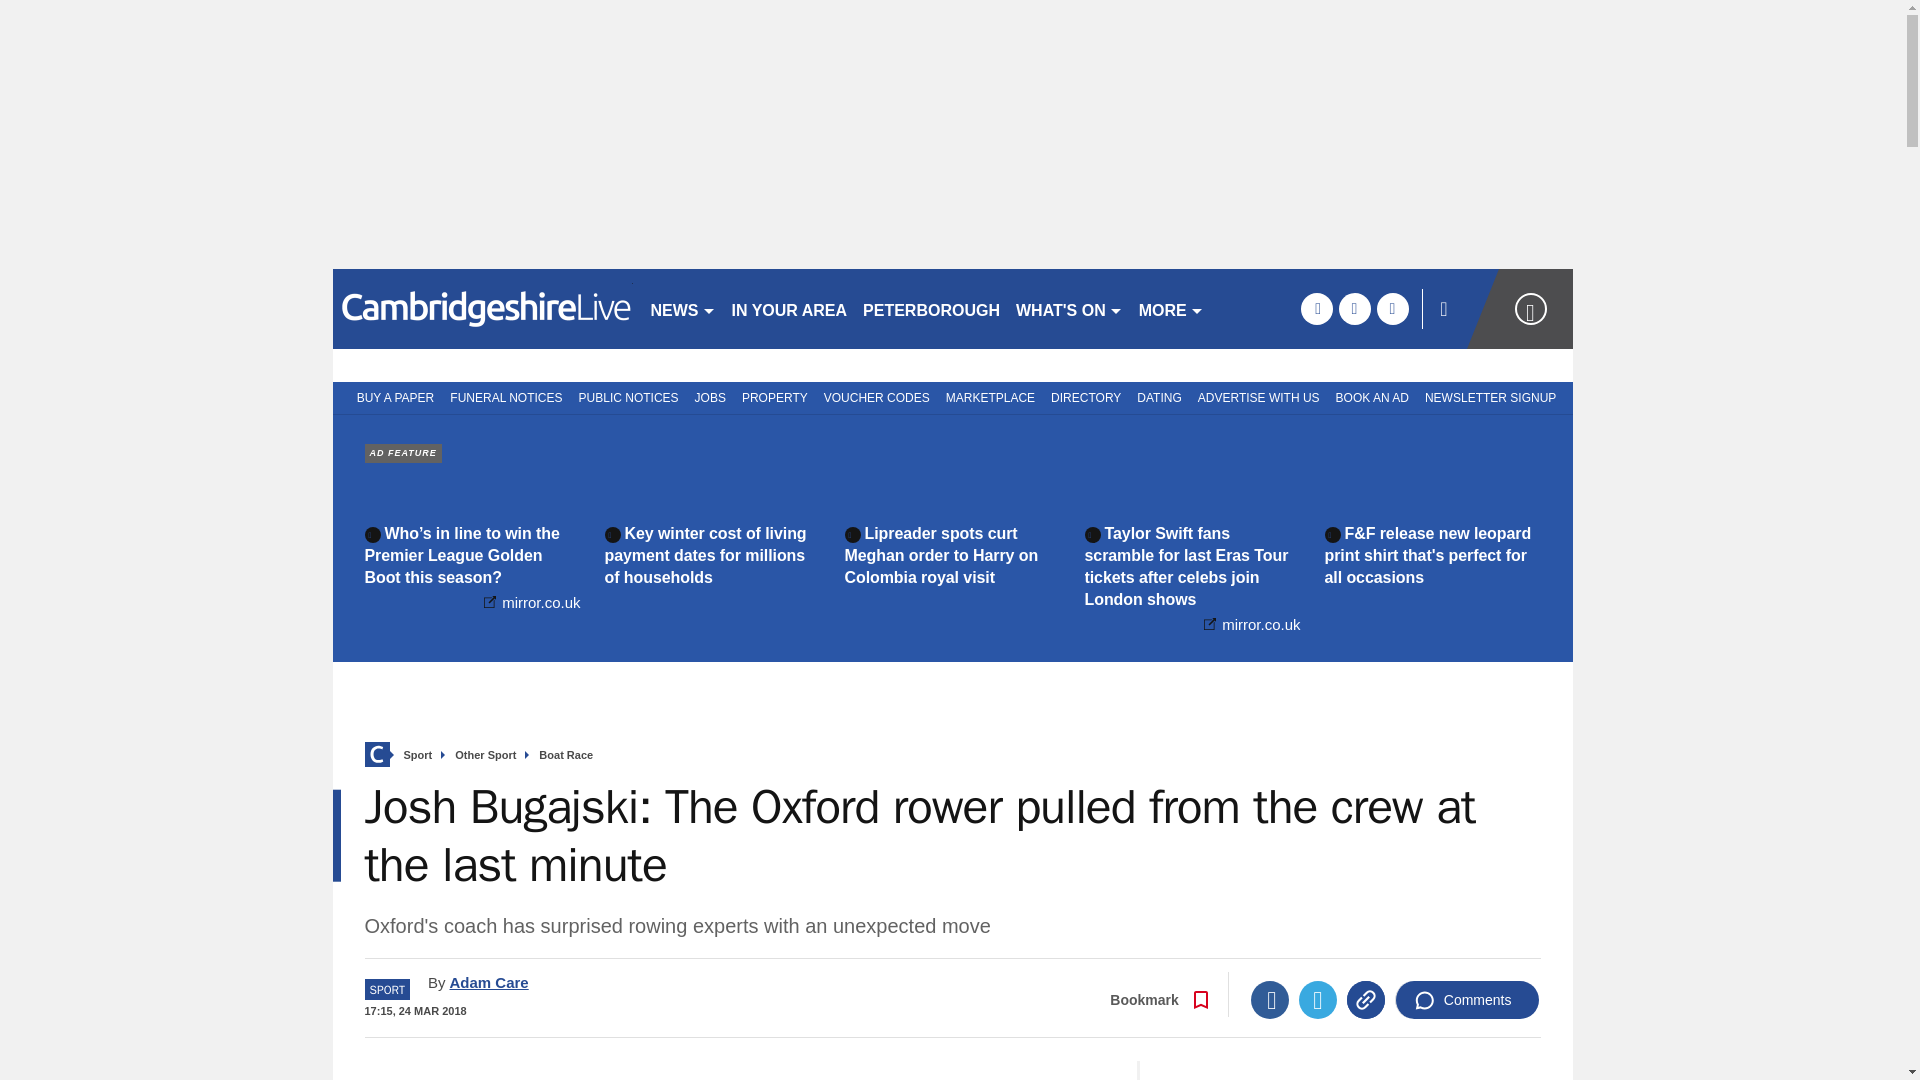  What do you see at coordinates (1170, 308) in the screenshot?
I see `MORE` at bounding box center [1170, 308].